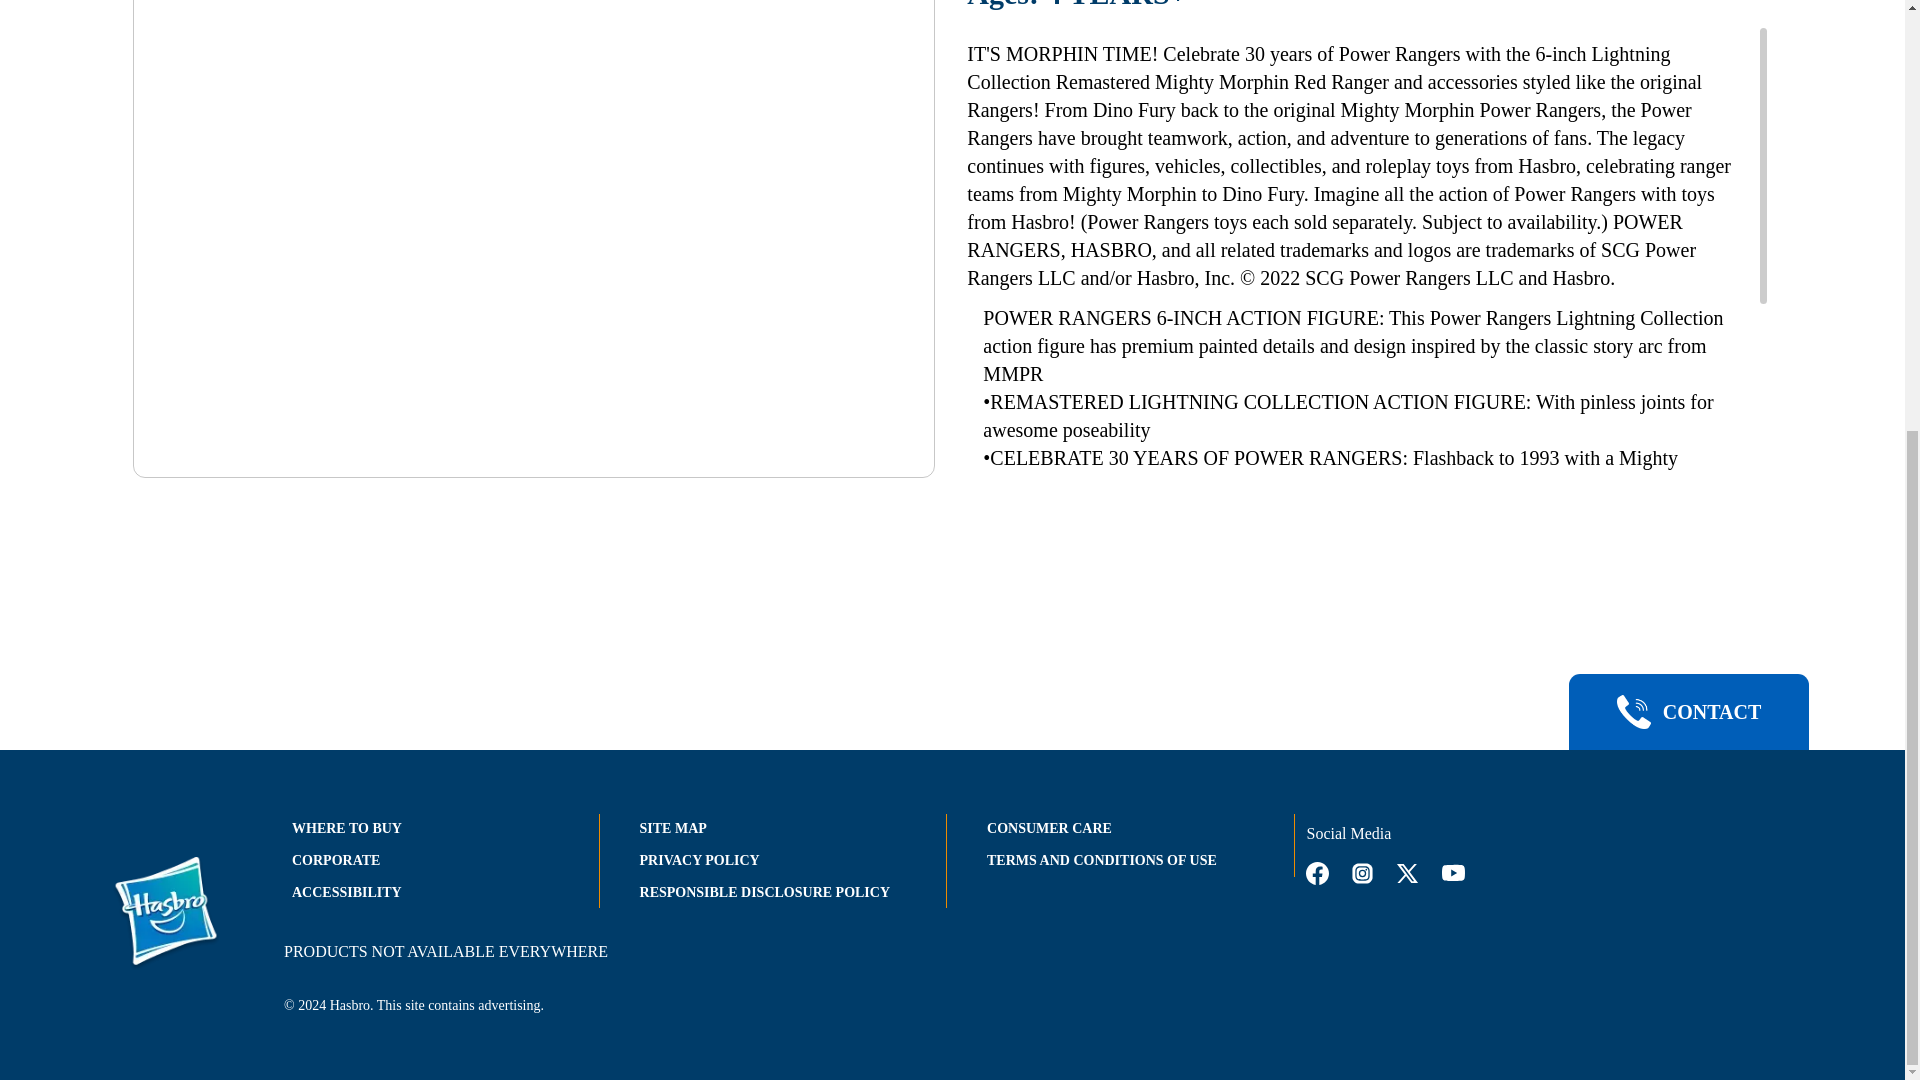 The height and width of the screenshot is (1080, 1920). I want to click on SITE MAP, so click(672, 828).